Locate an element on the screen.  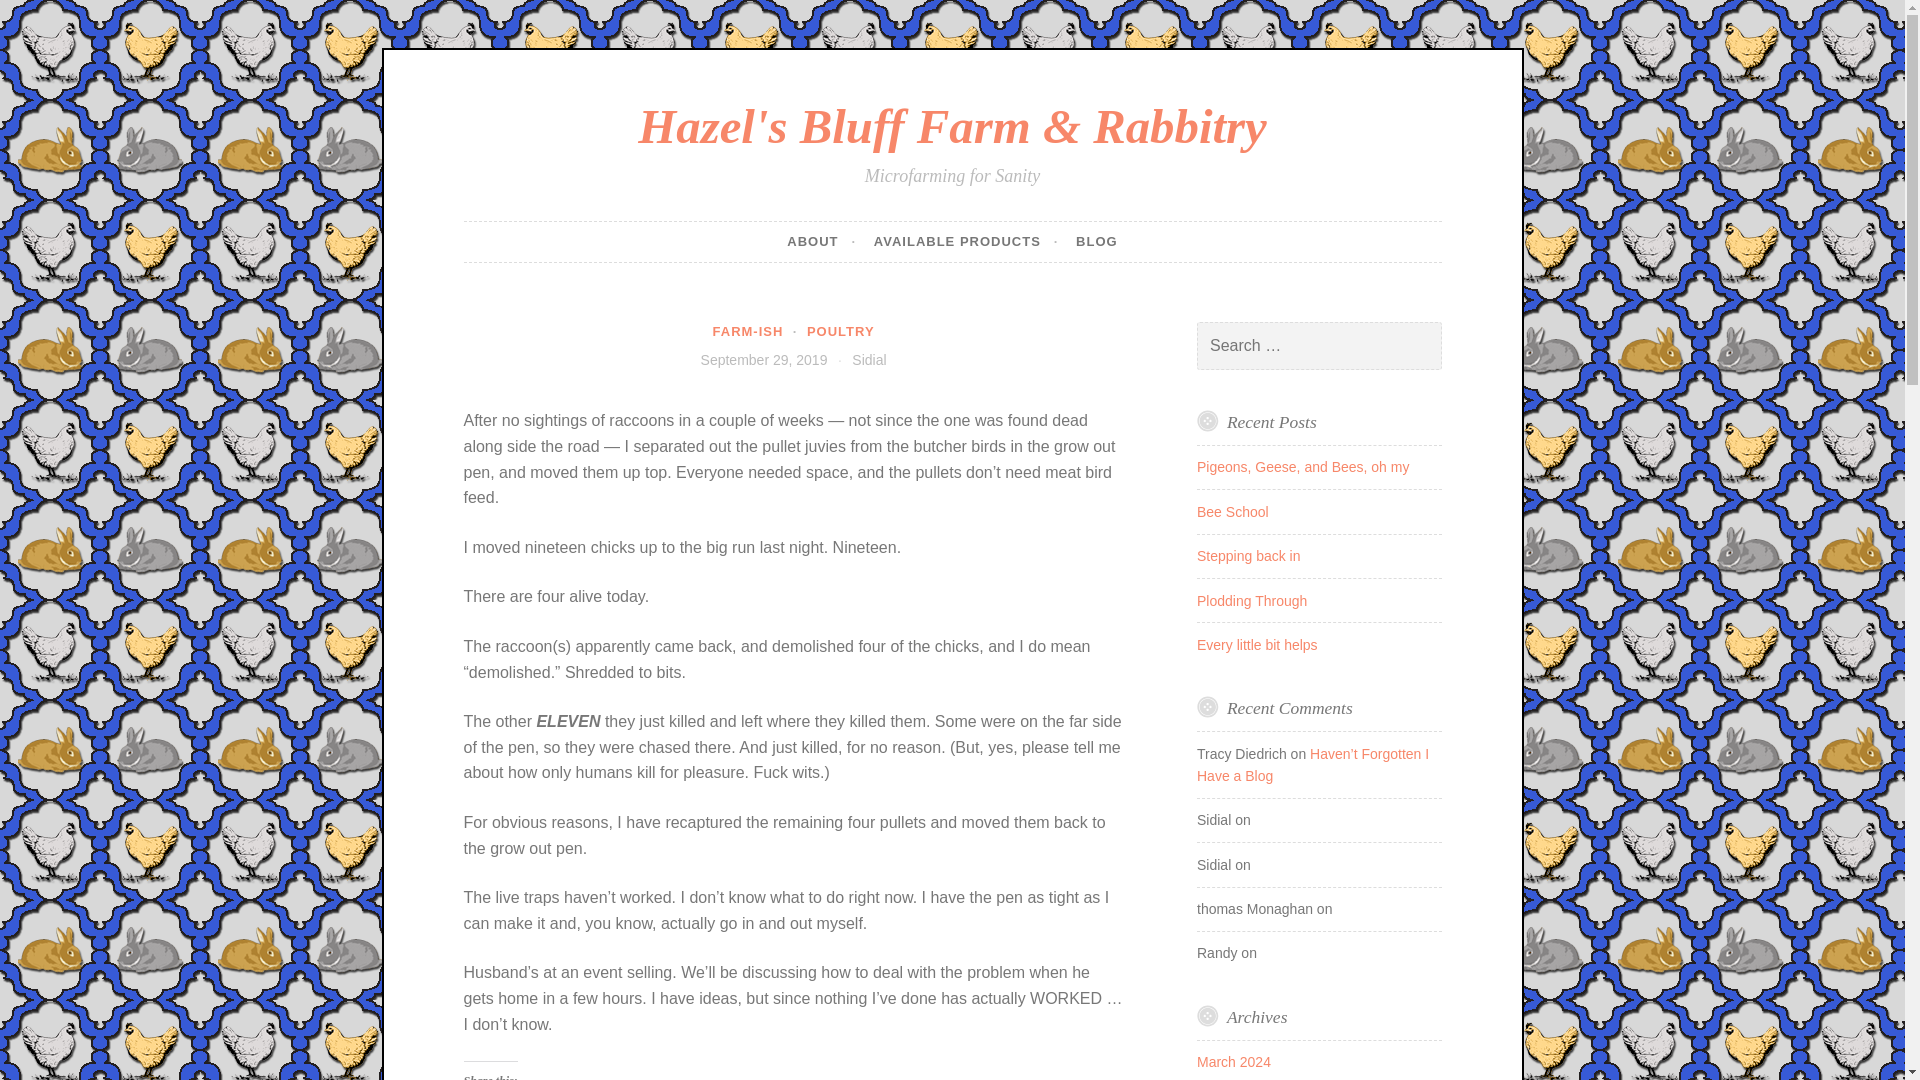
Pigeons, Geese, and Bees, oh my is located at coordinates (1302, 467).